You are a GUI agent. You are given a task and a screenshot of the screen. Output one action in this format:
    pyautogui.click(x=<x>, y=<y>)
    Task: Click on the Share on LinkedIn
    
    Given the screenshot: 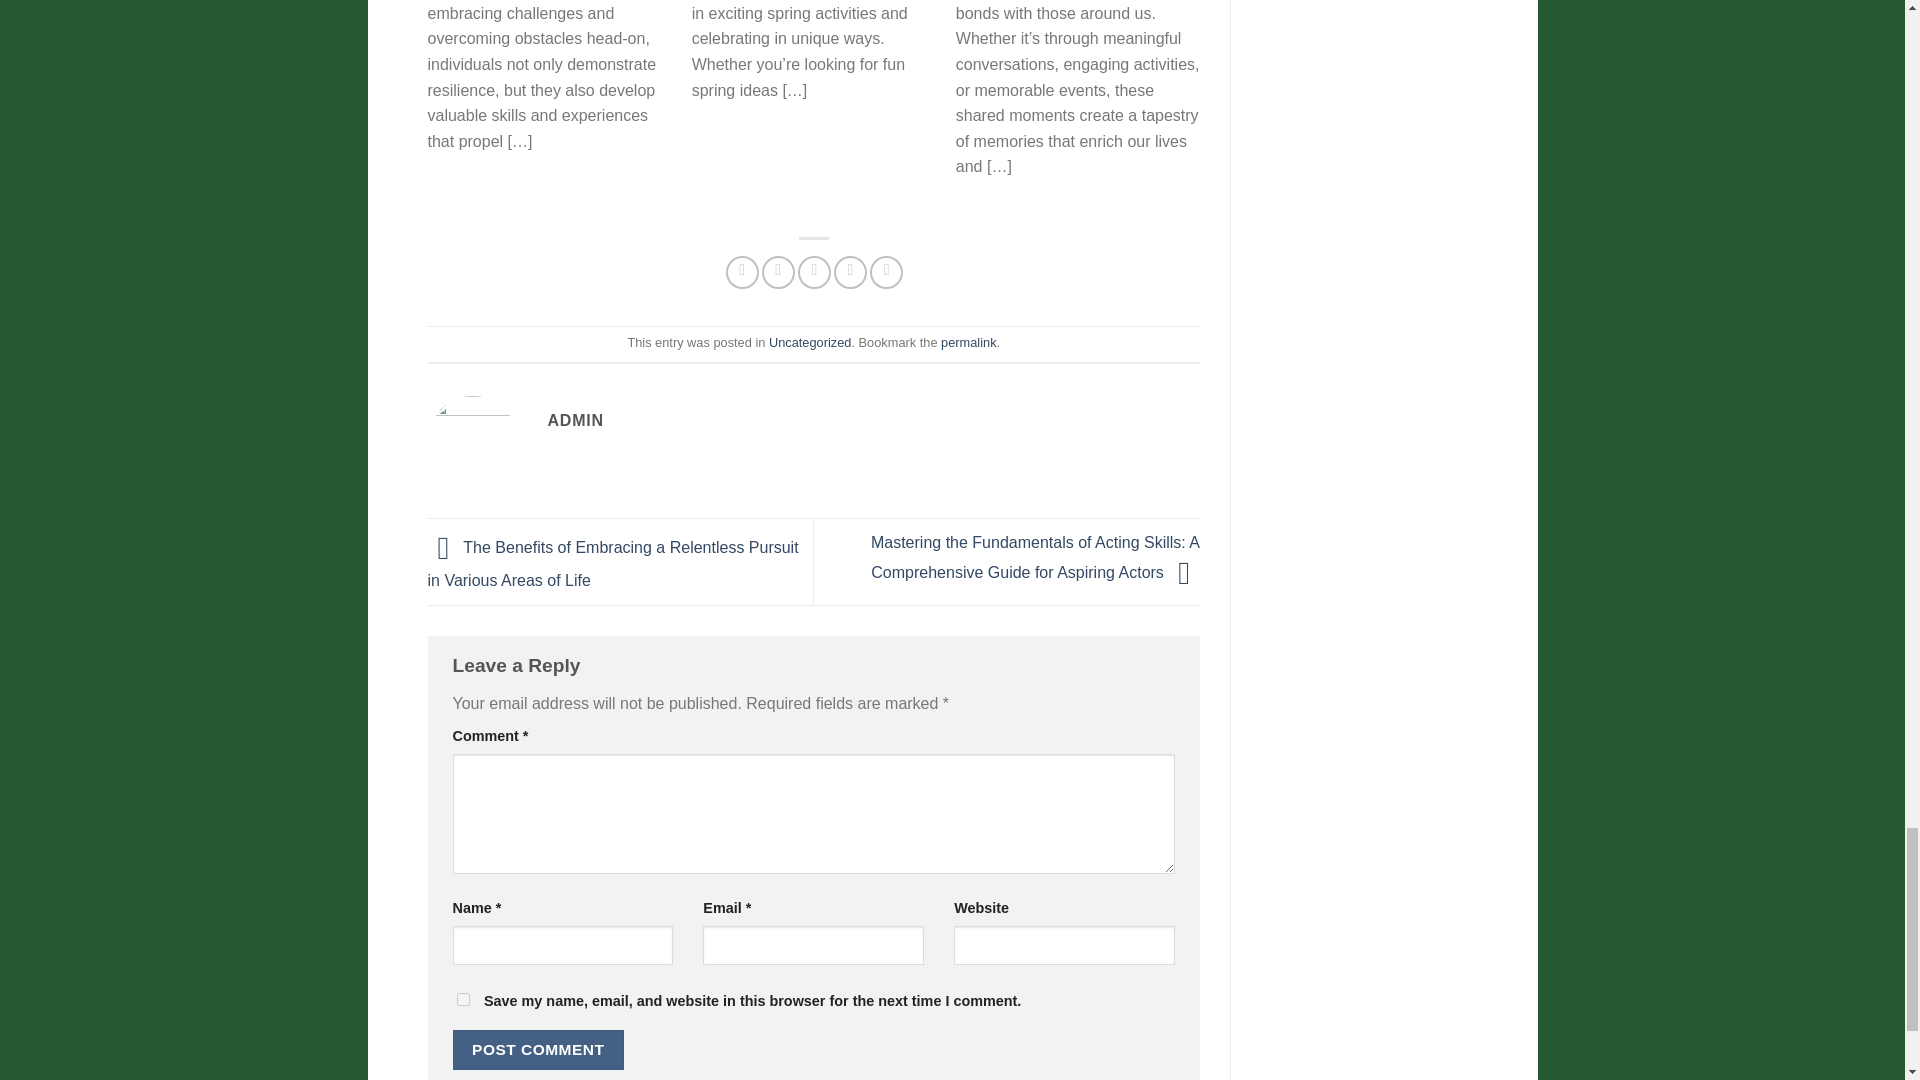 What is the action you would take?
    pyautogui.click(x=886, y=272)
    